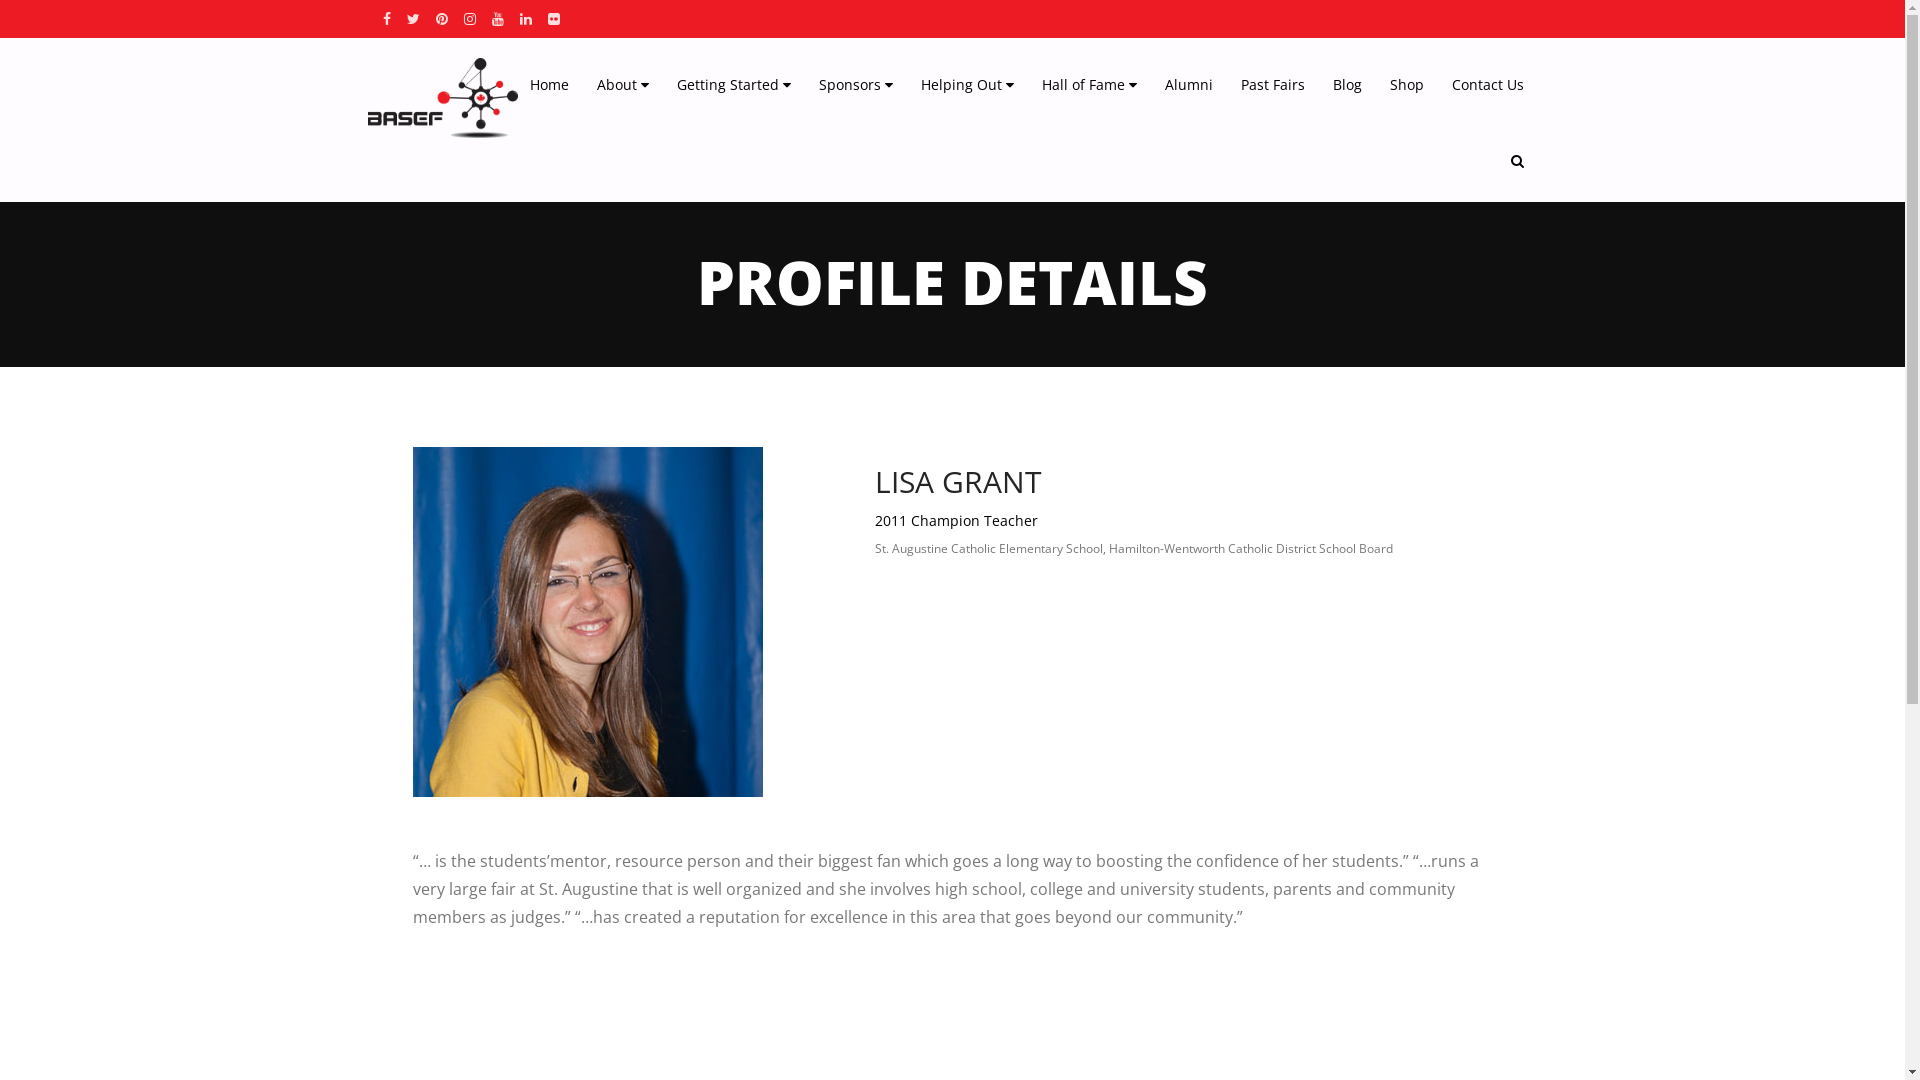 Image resolution: width=1920 pixels, height=1080 pixels. I want to click on Logo, so click(443, 98).